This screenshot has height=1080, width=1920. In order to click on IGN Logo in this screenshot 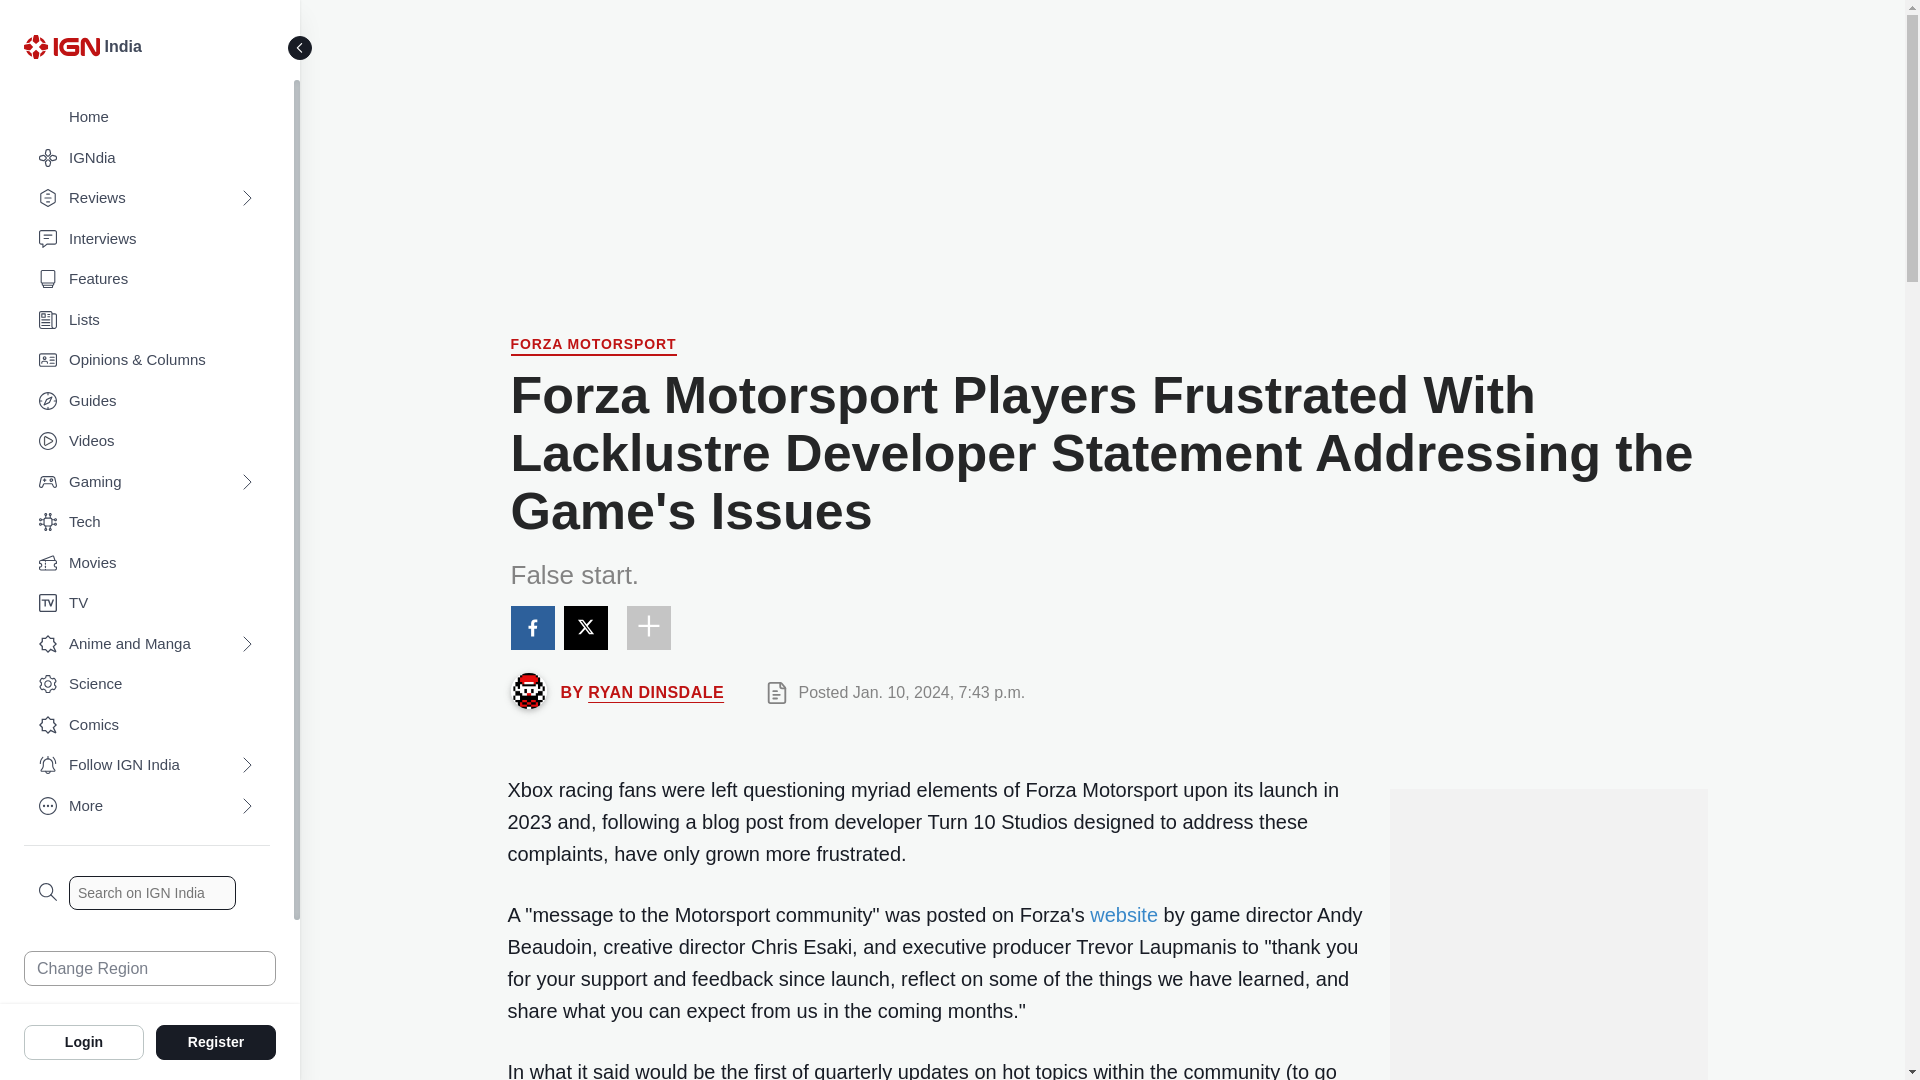, I will do `click(64, 52)`.